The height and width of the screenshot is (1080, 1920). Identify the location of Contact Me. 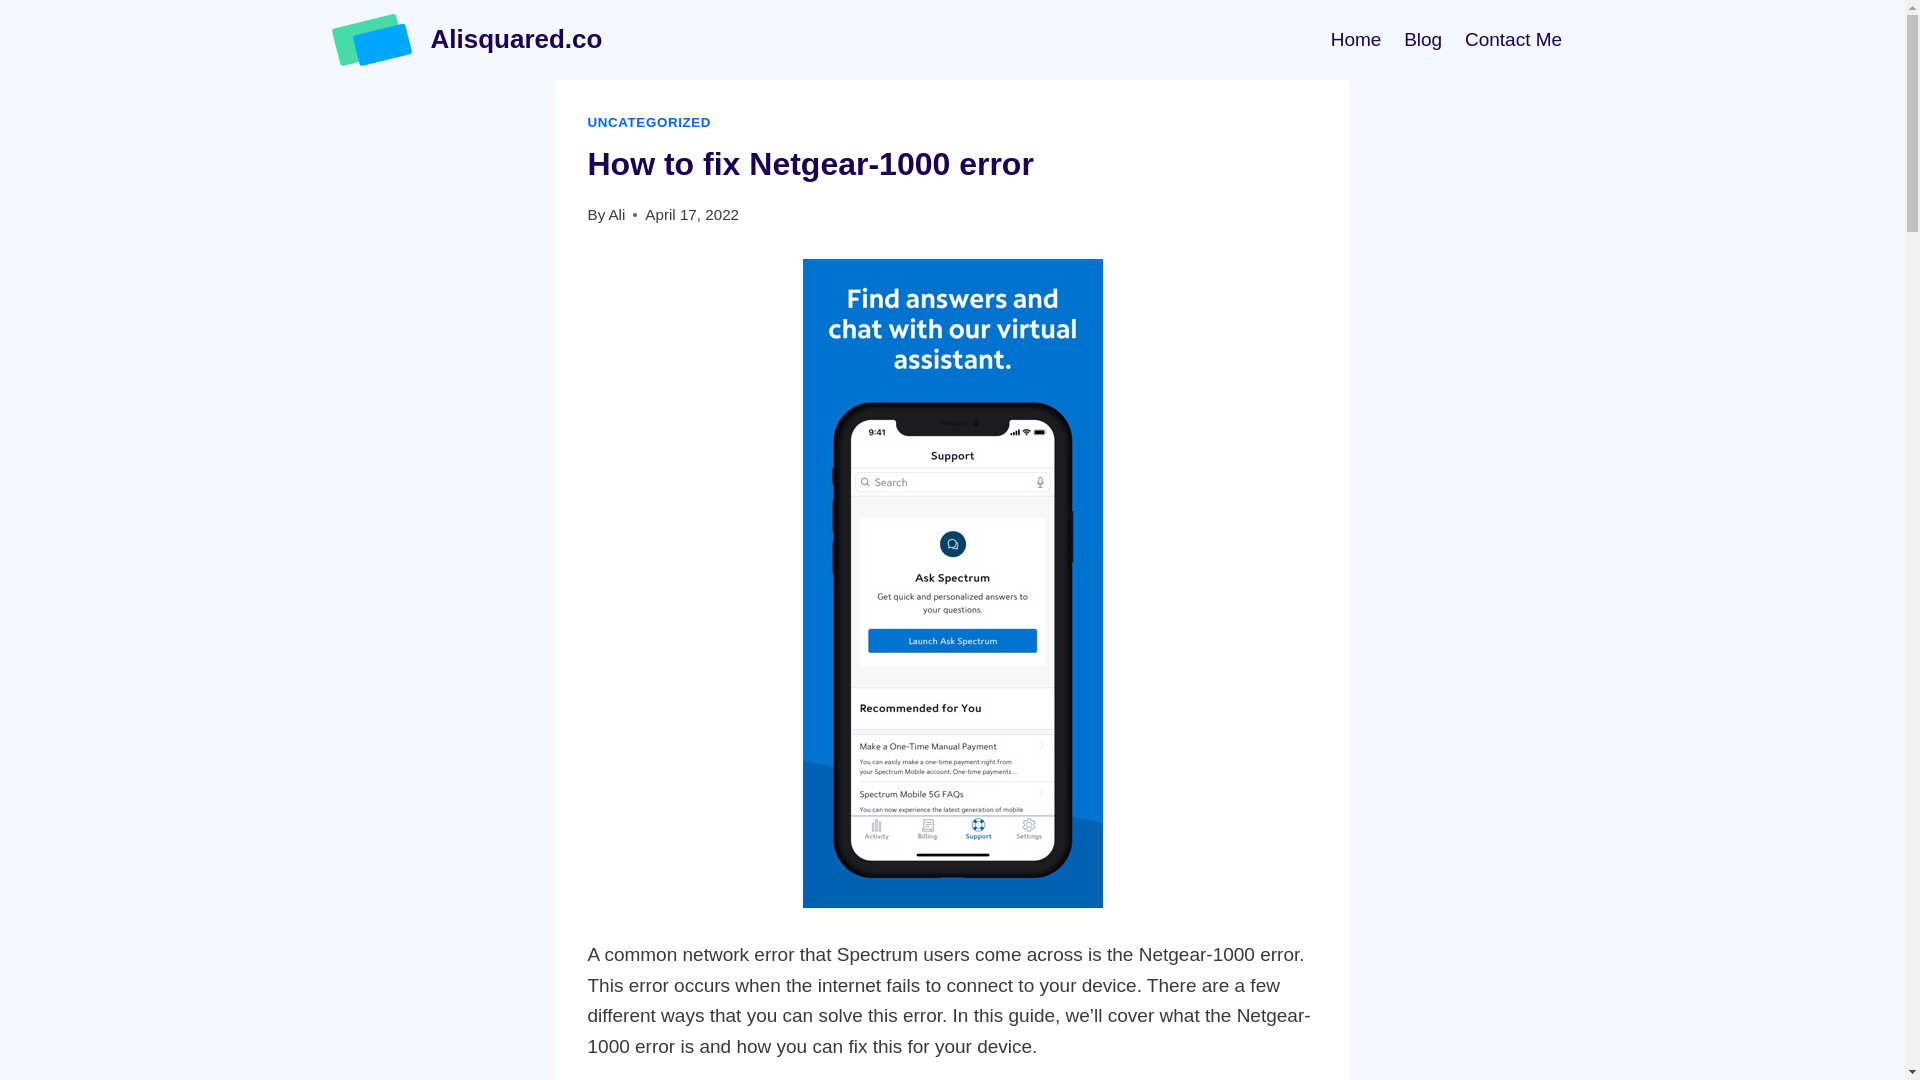
(1514, 38).